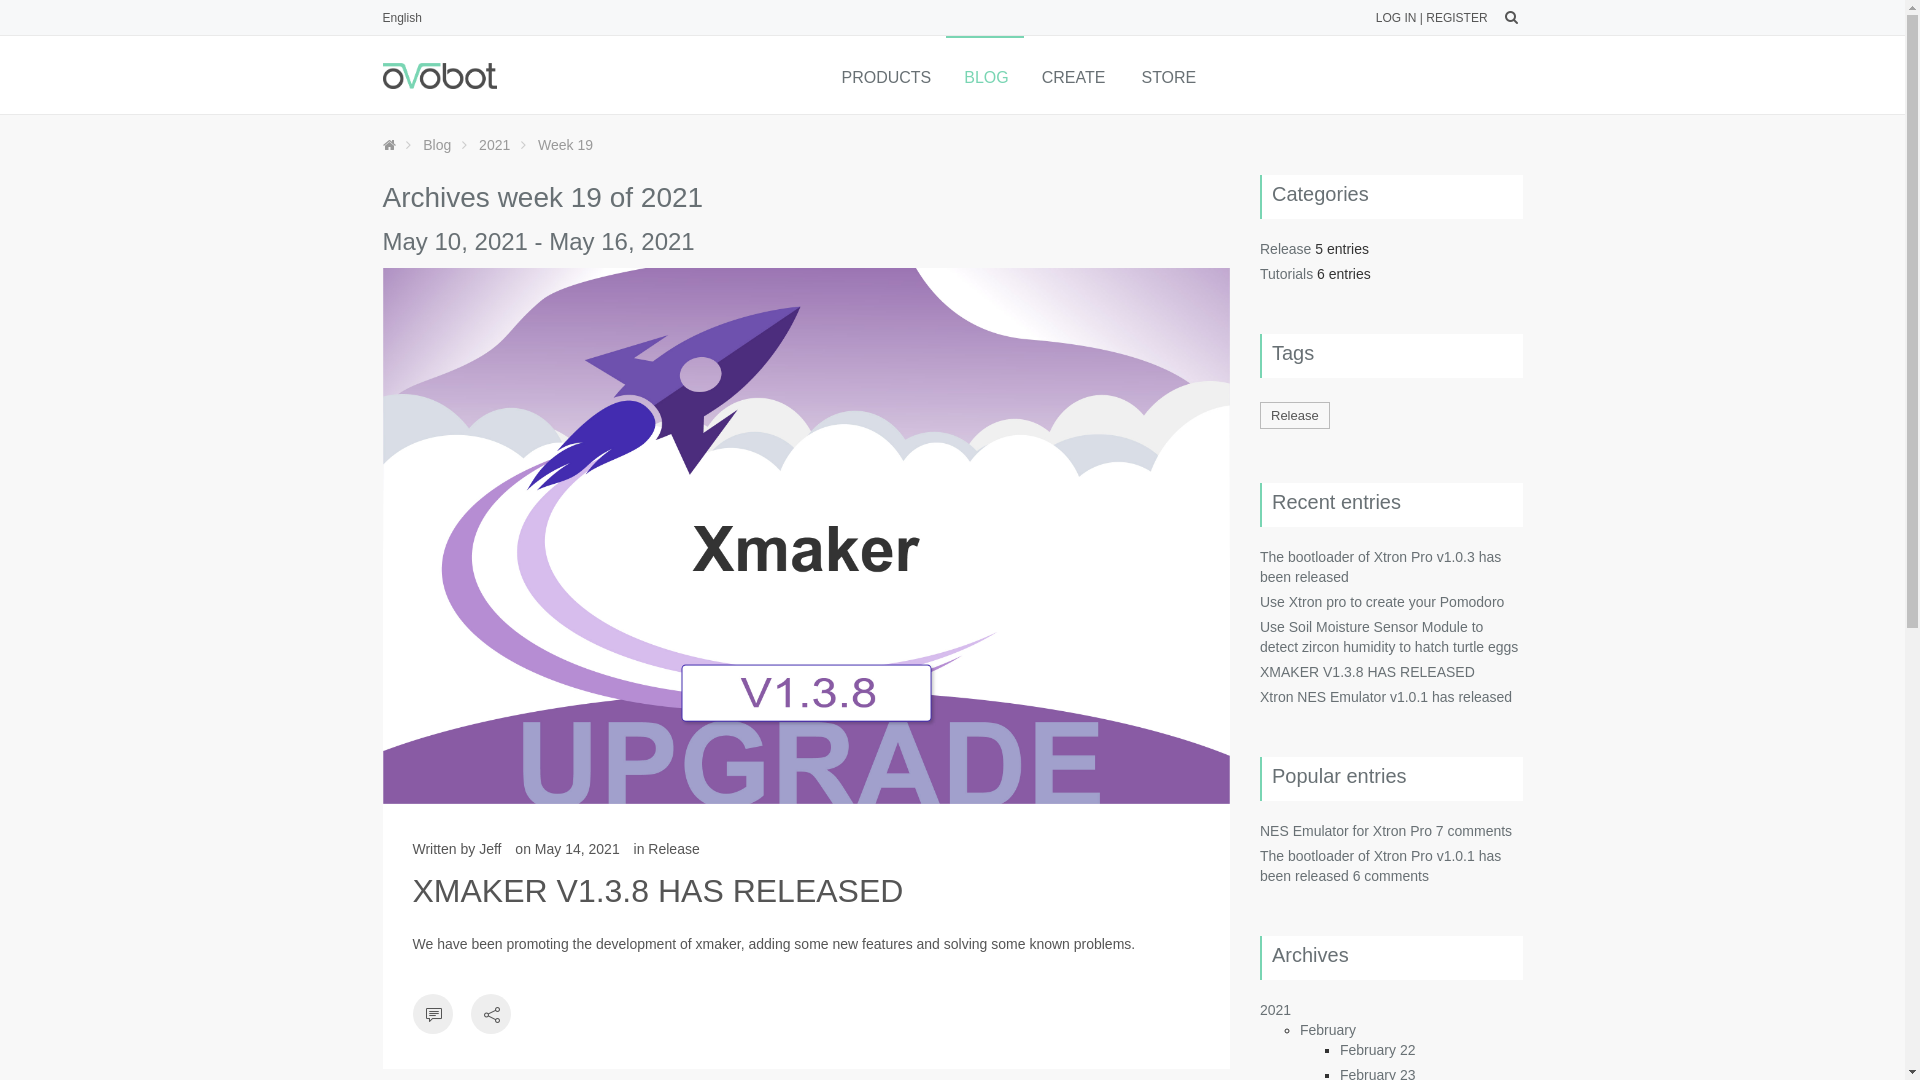 This screenshot has width=1920, height=1080. What do you see at coordinates (1380, 866) in the screenshot?
I see `The bootloader of Xtron Pro v1.0.1 has been released` at bounding box center [1380, 866].